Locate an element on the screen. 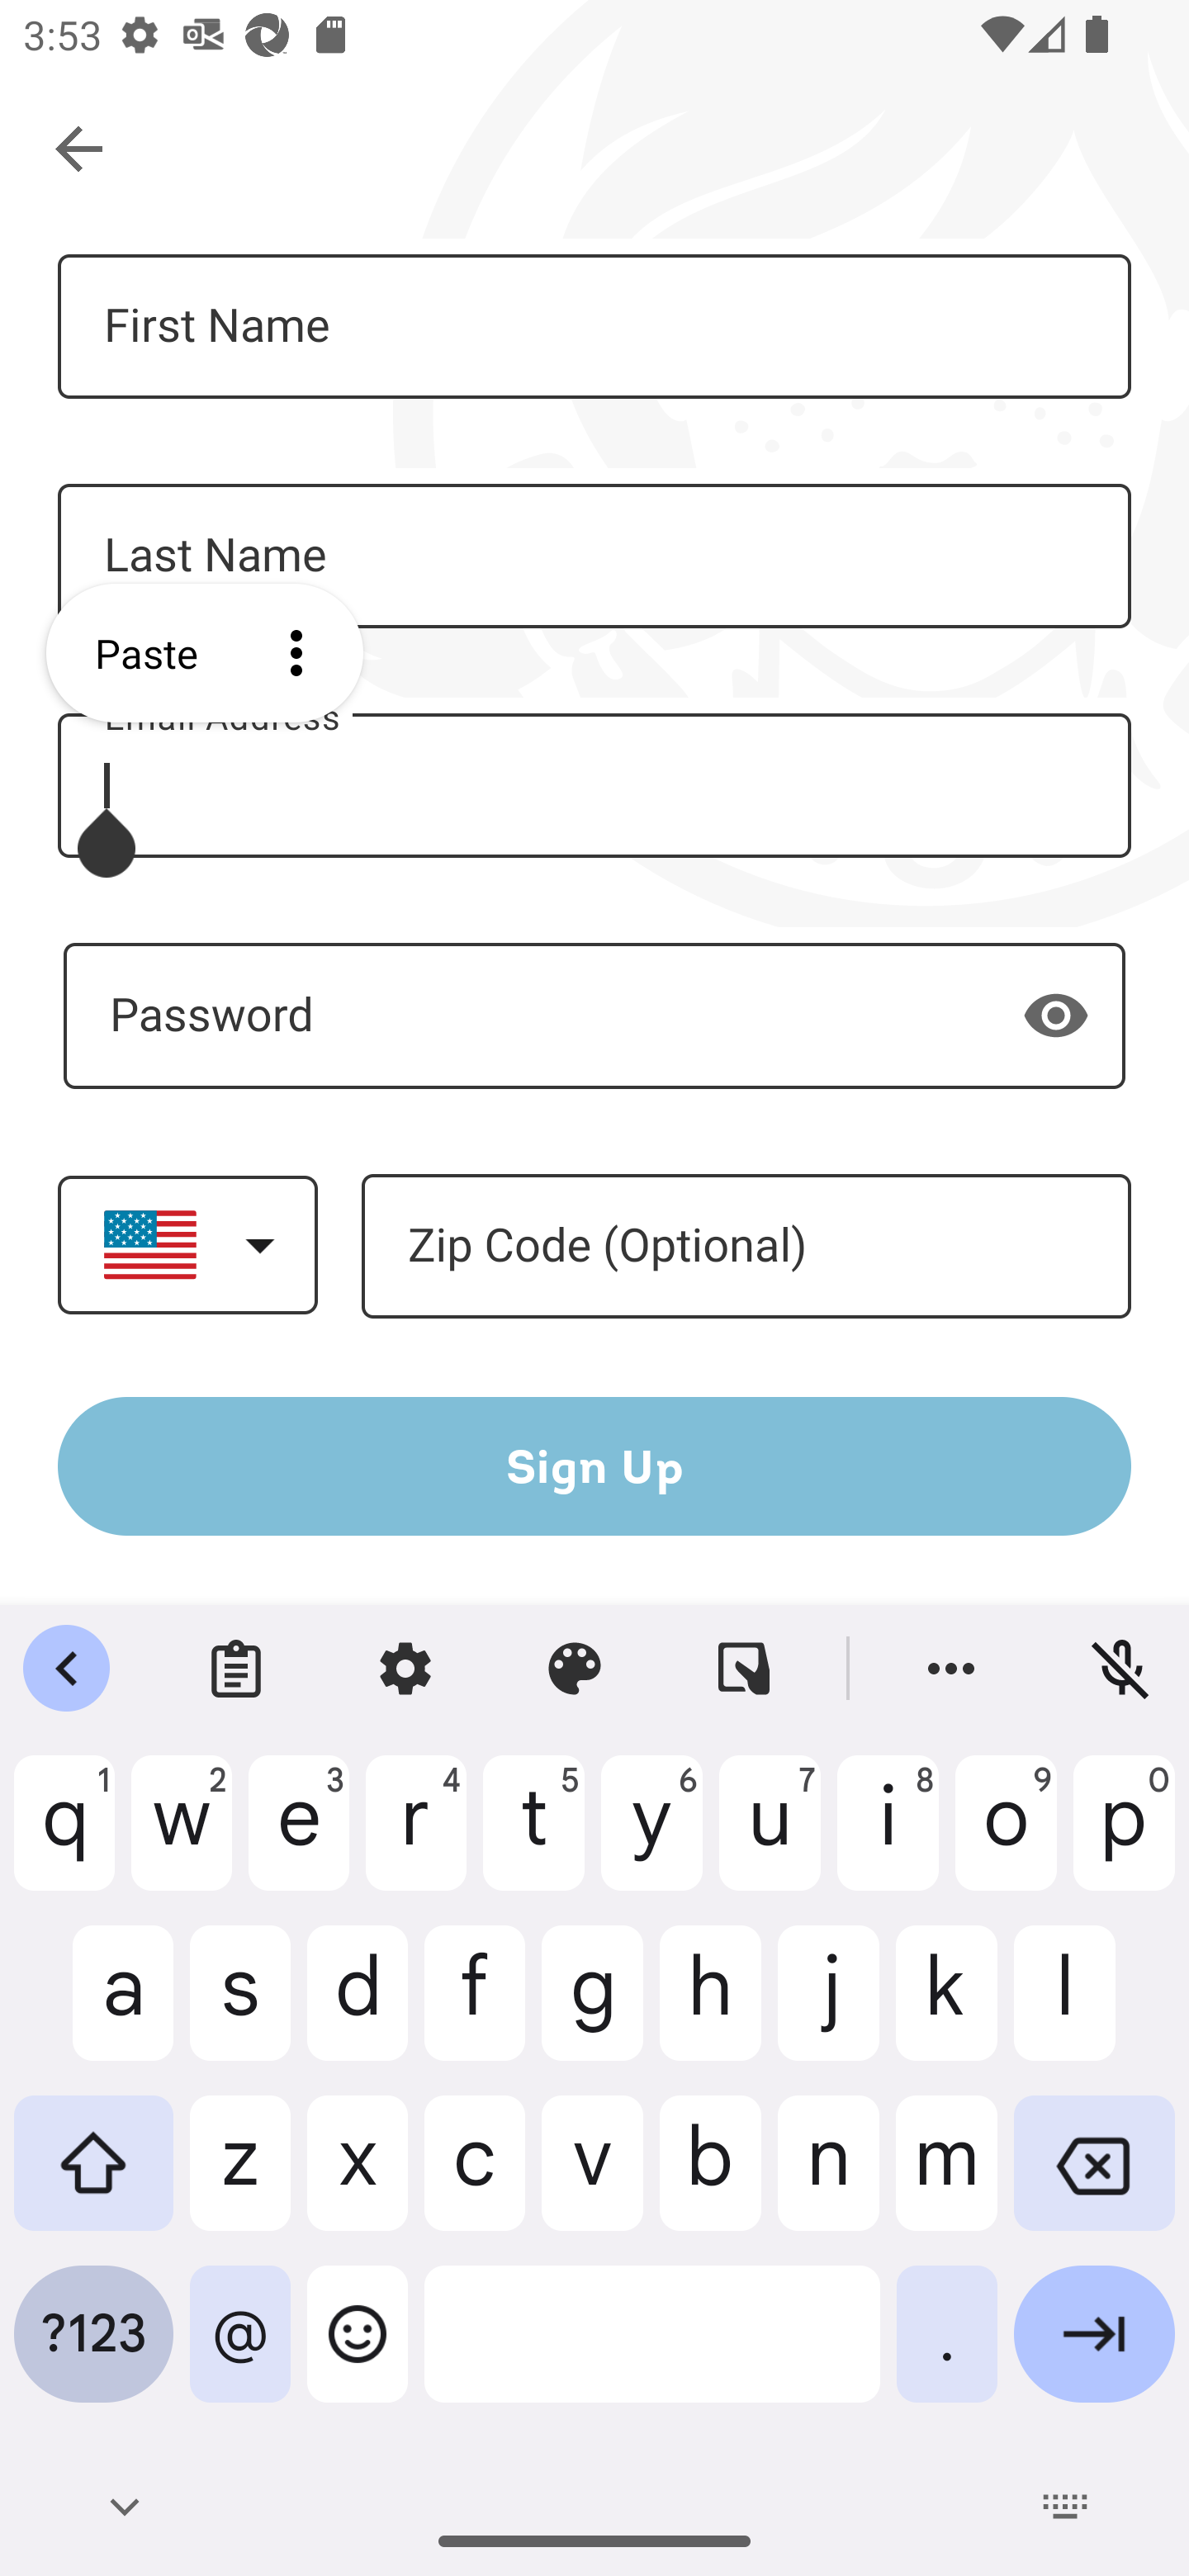 This screenshot has height=2576, width=1189. Select a country. United States selected. is located at coordinates (187, 1243).